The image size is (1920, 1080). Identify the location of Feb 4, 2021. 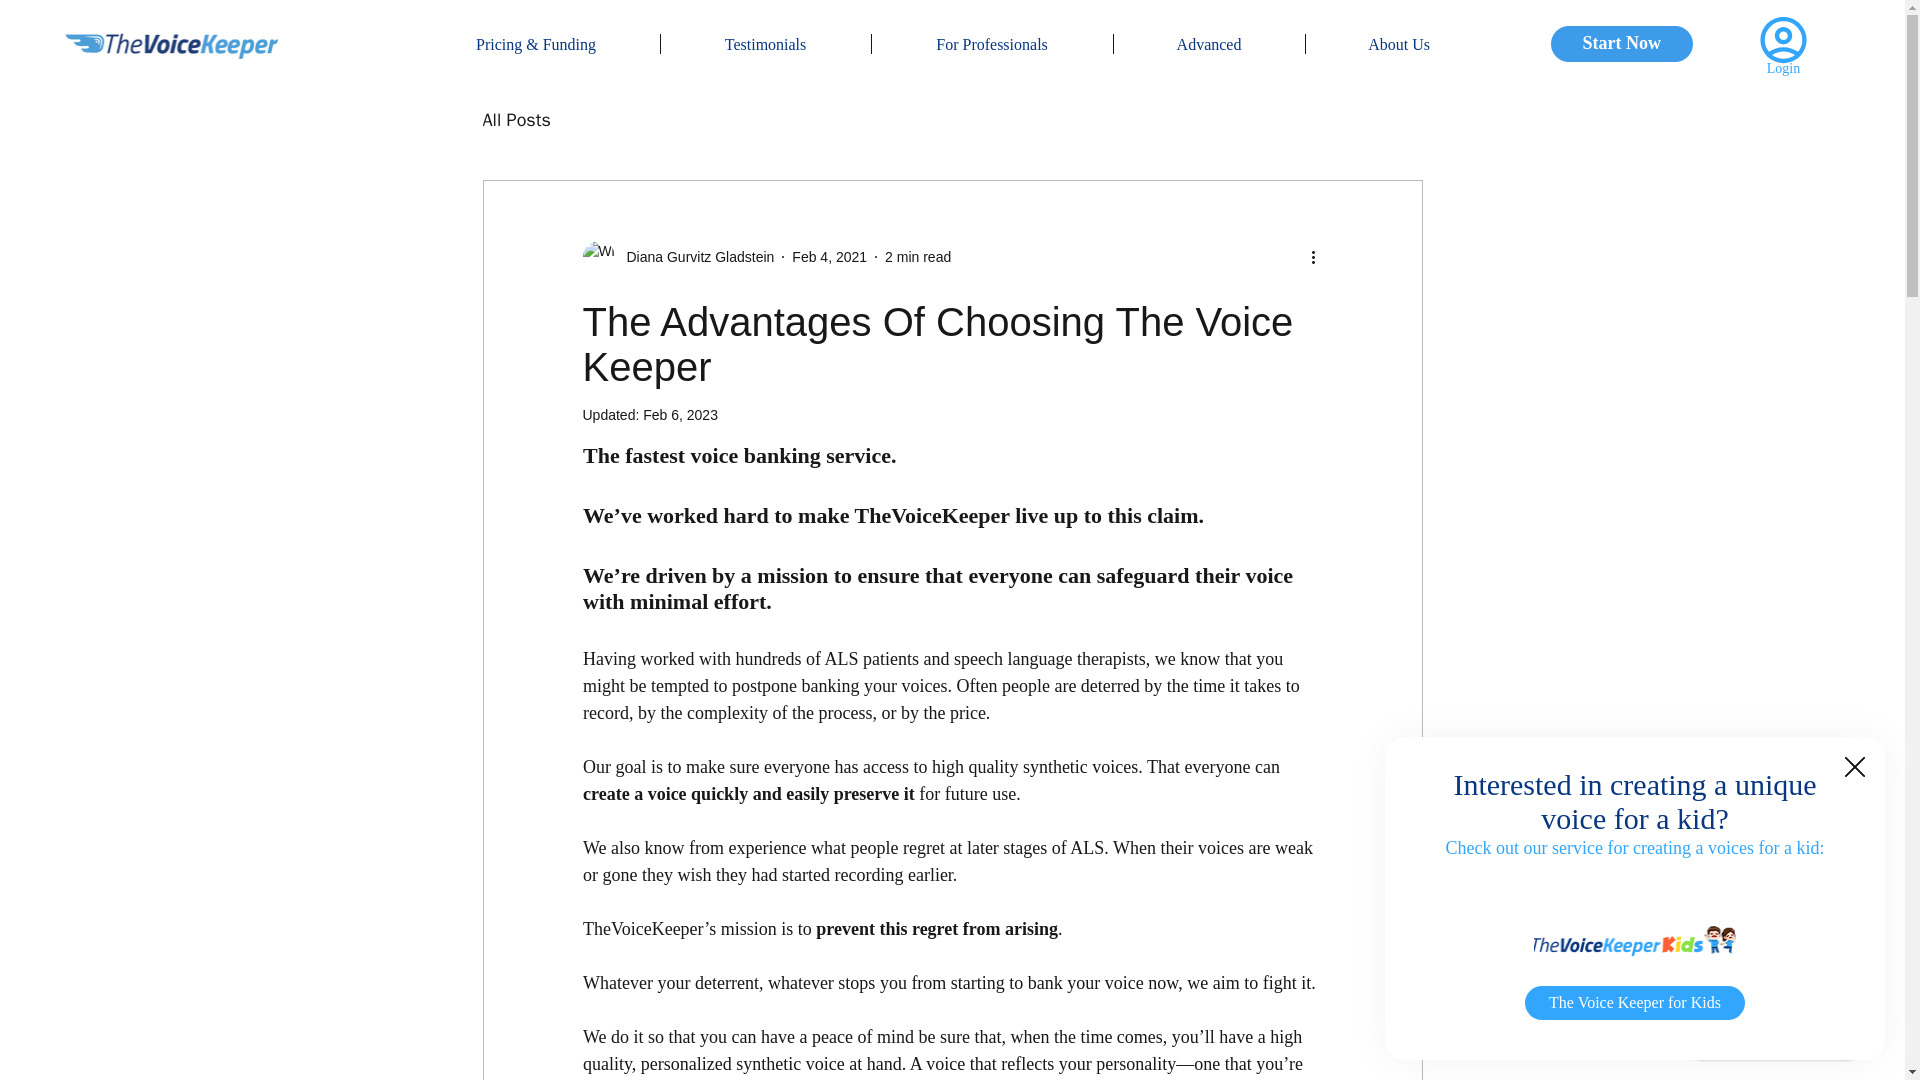
(829, 256).